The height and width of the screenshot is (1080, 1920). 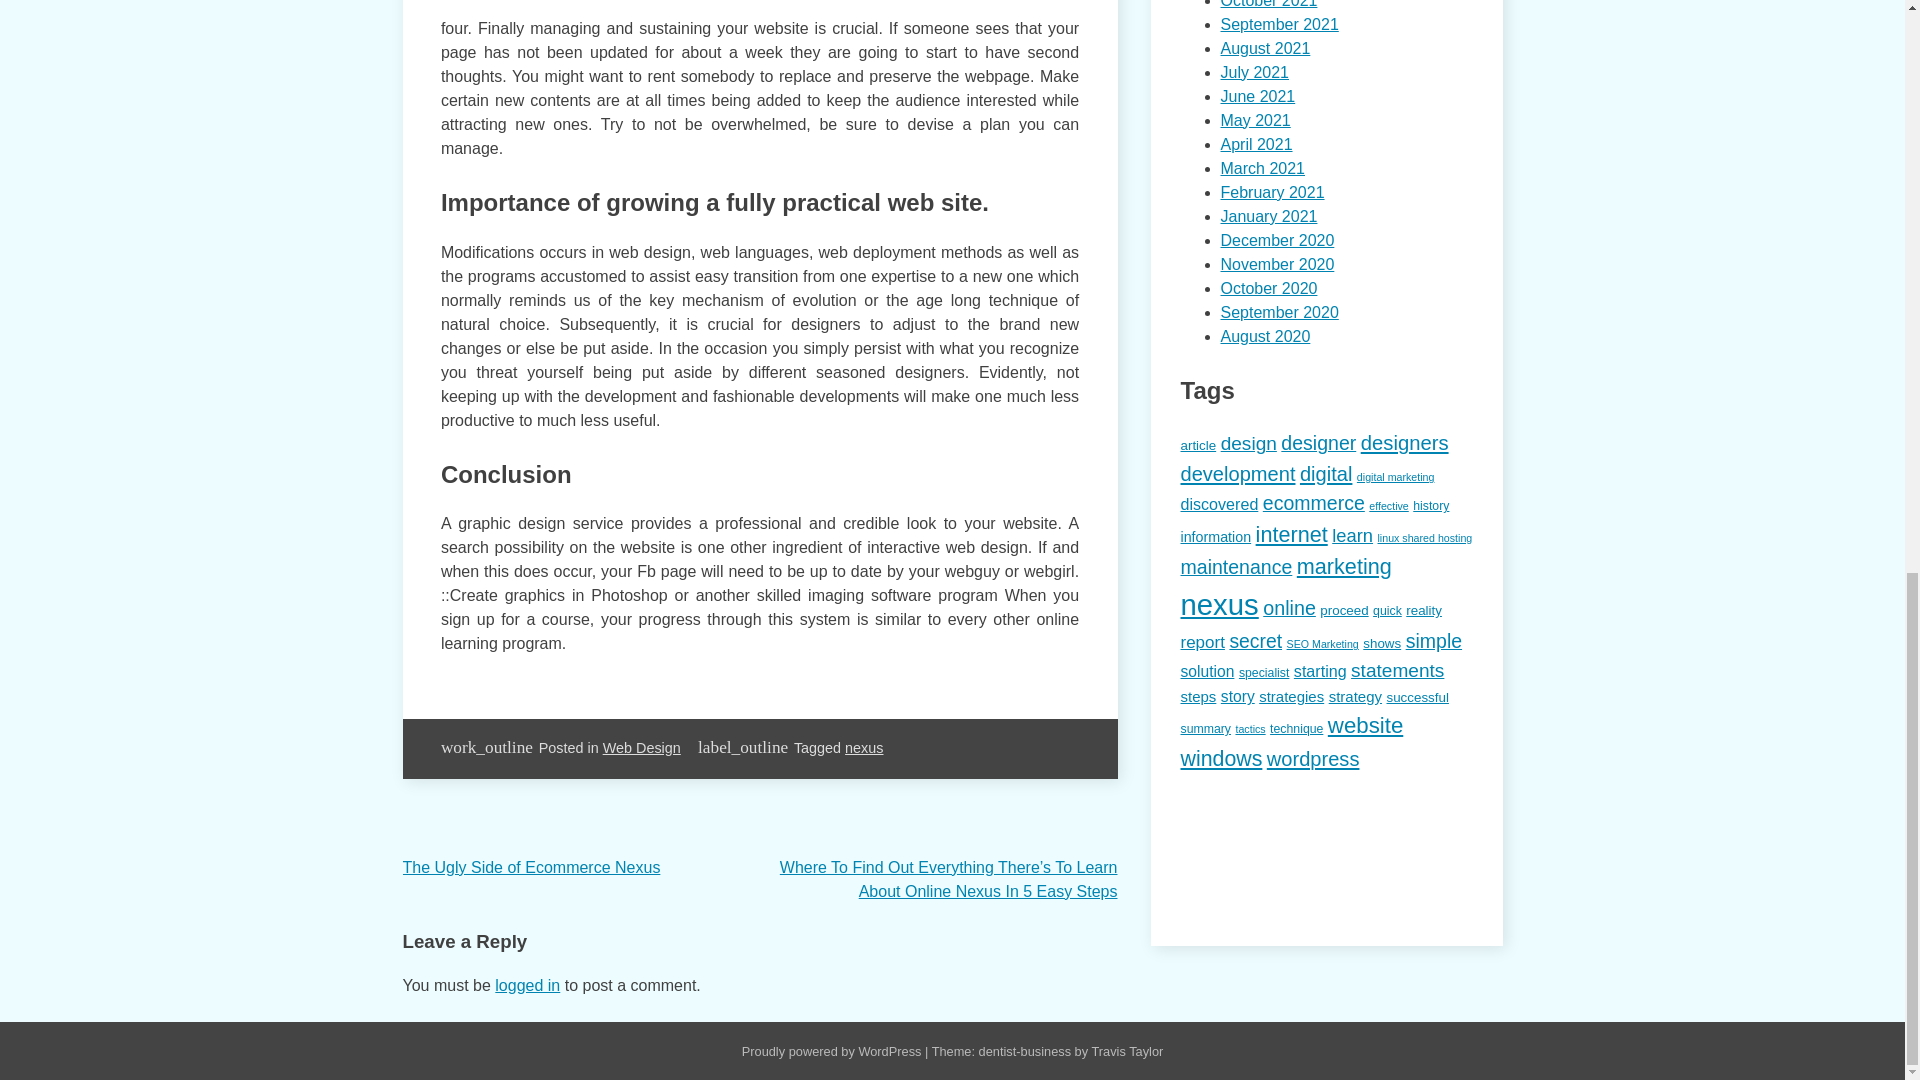 I want to click on February 2021, so click(x=1272, y=192).